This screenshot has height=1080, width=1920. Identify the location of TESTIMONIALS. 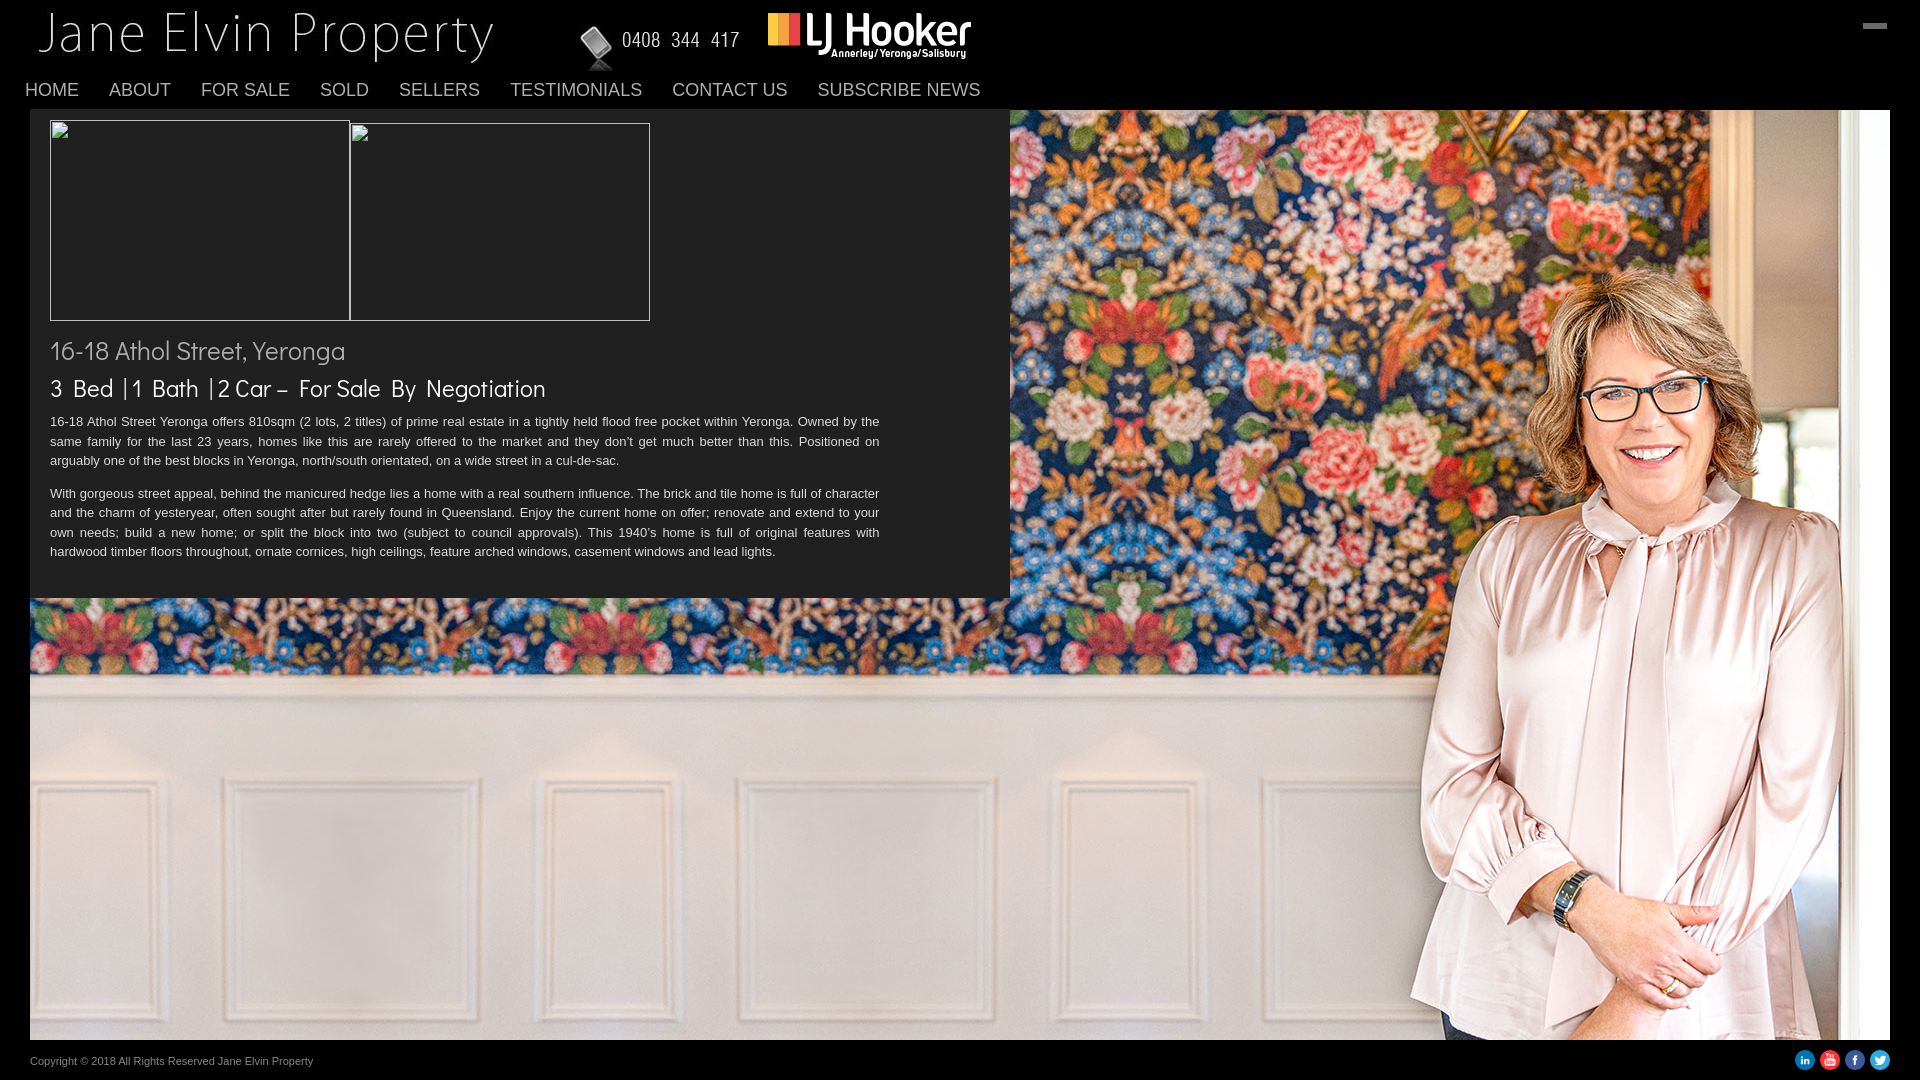
(591, 90).